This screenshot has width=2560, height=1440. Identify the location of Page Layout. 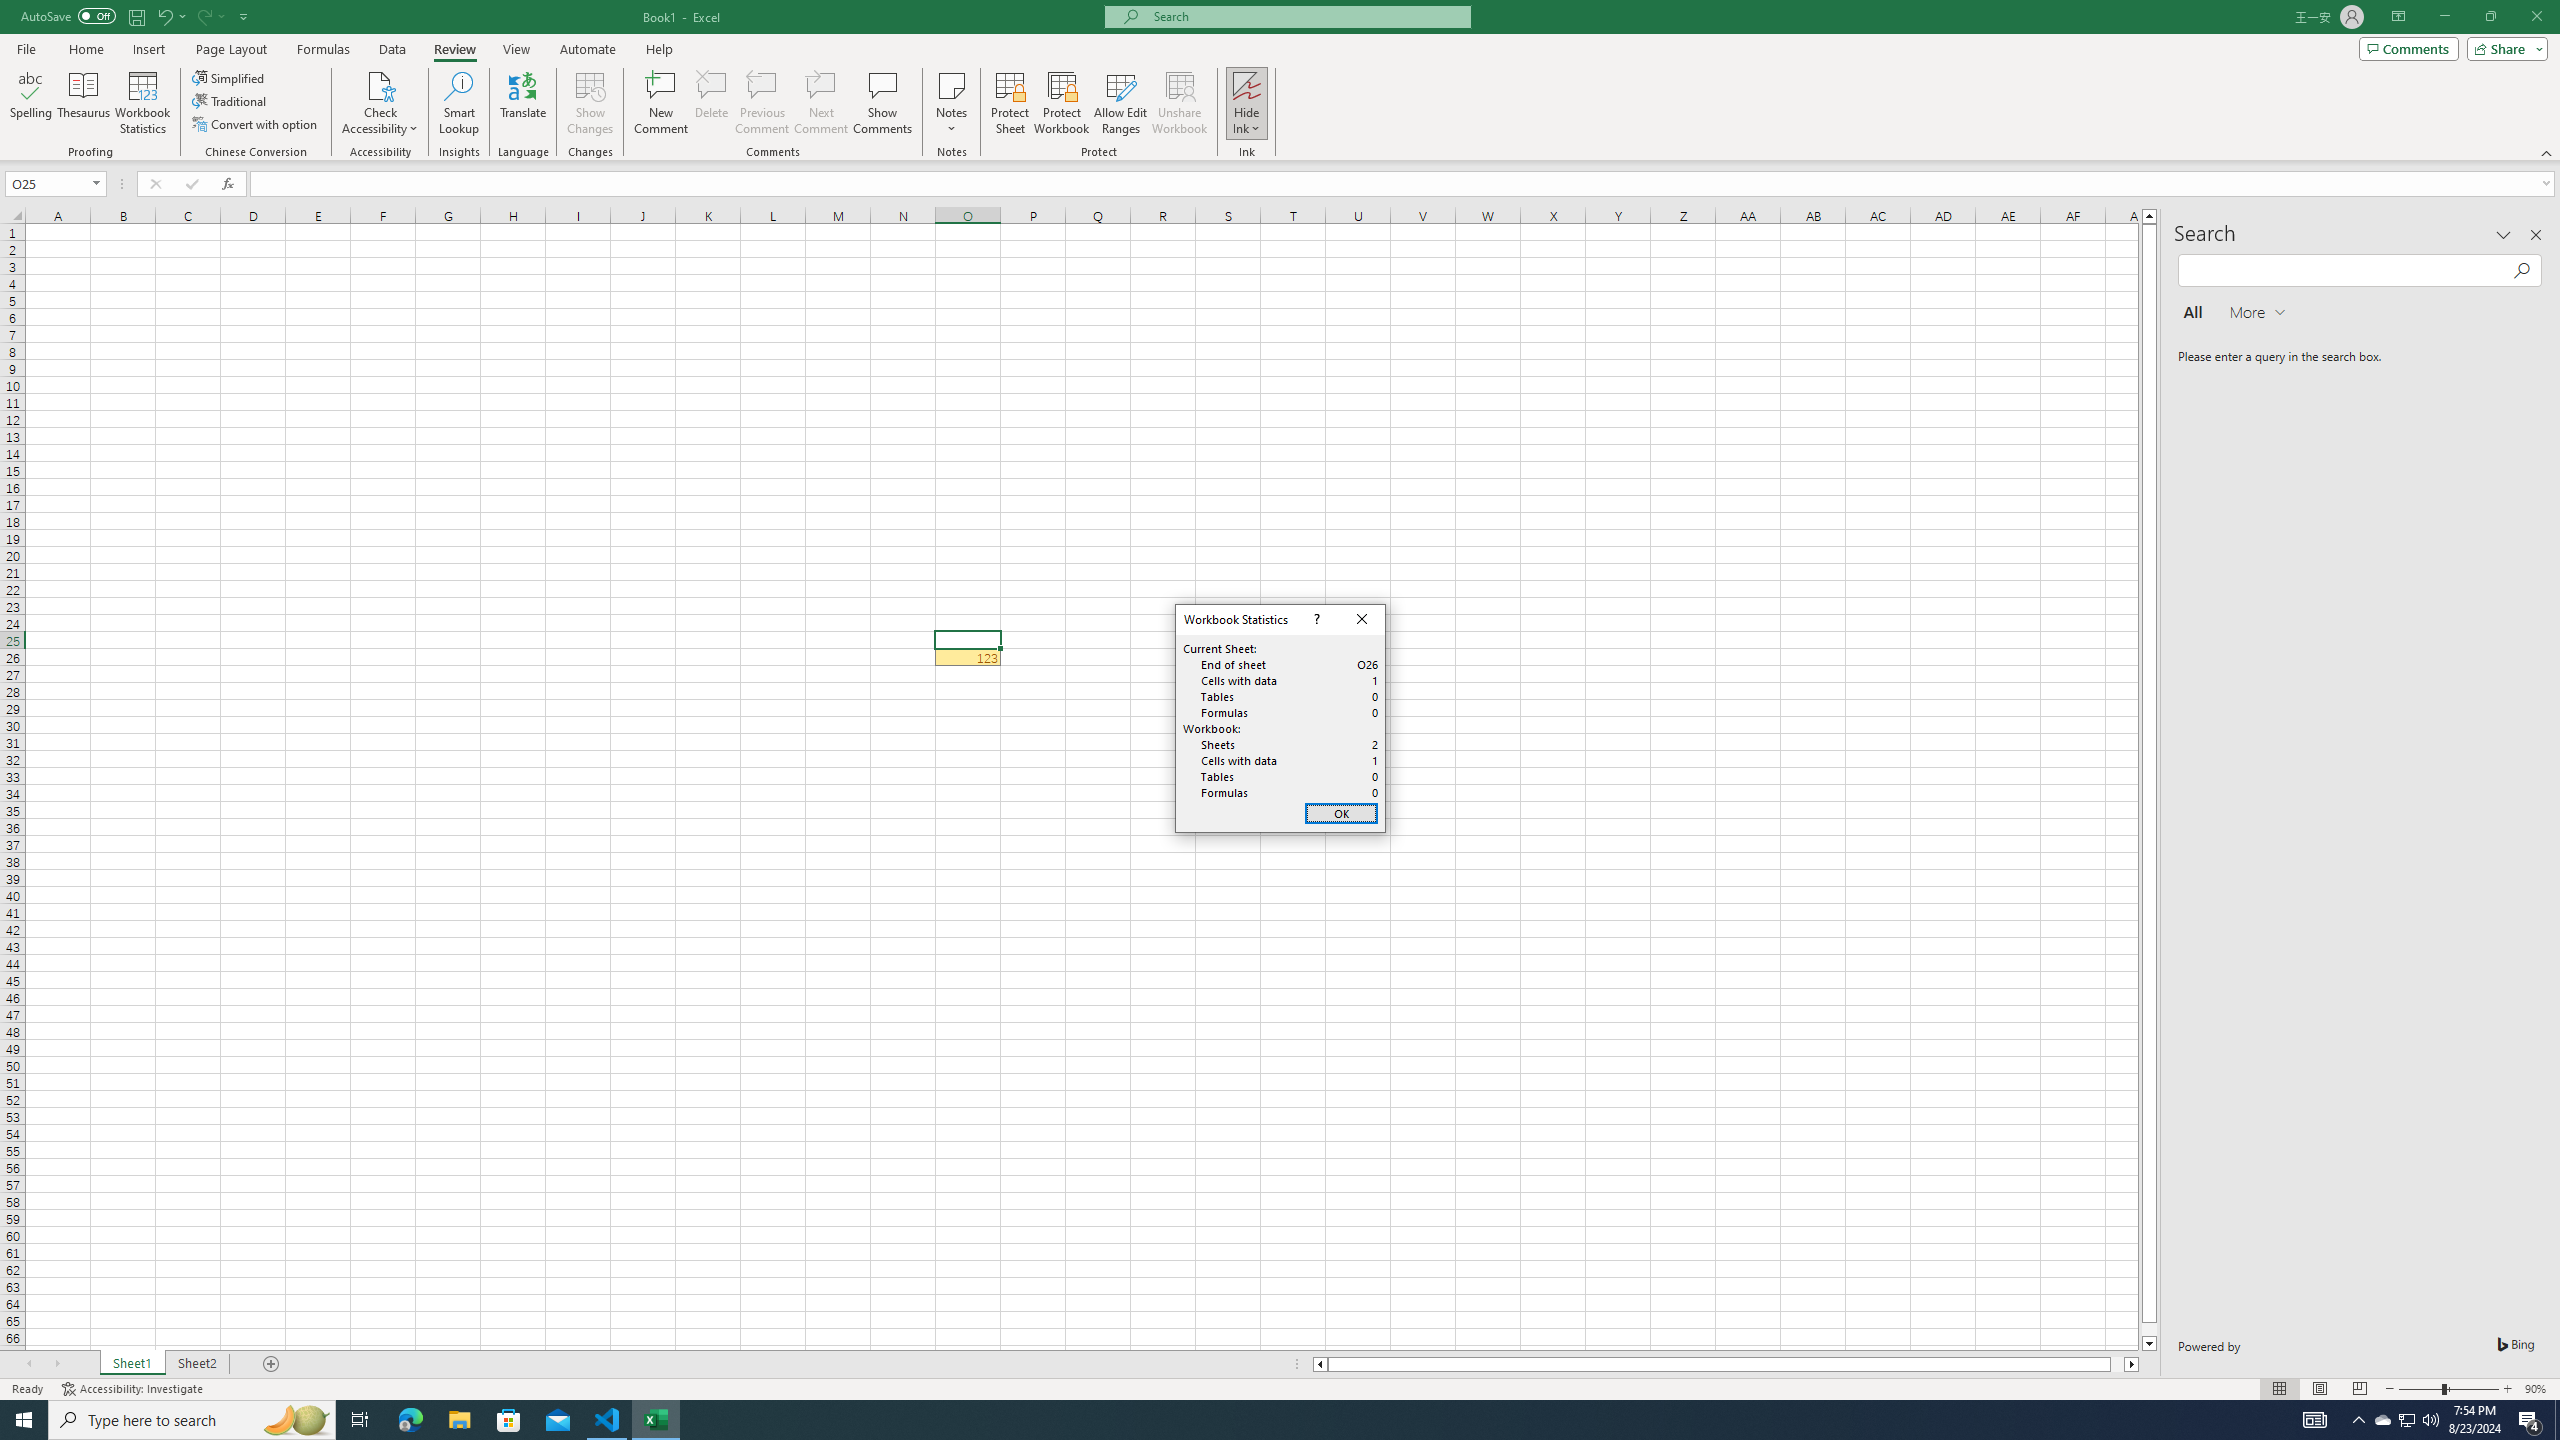
(2318, 1389).